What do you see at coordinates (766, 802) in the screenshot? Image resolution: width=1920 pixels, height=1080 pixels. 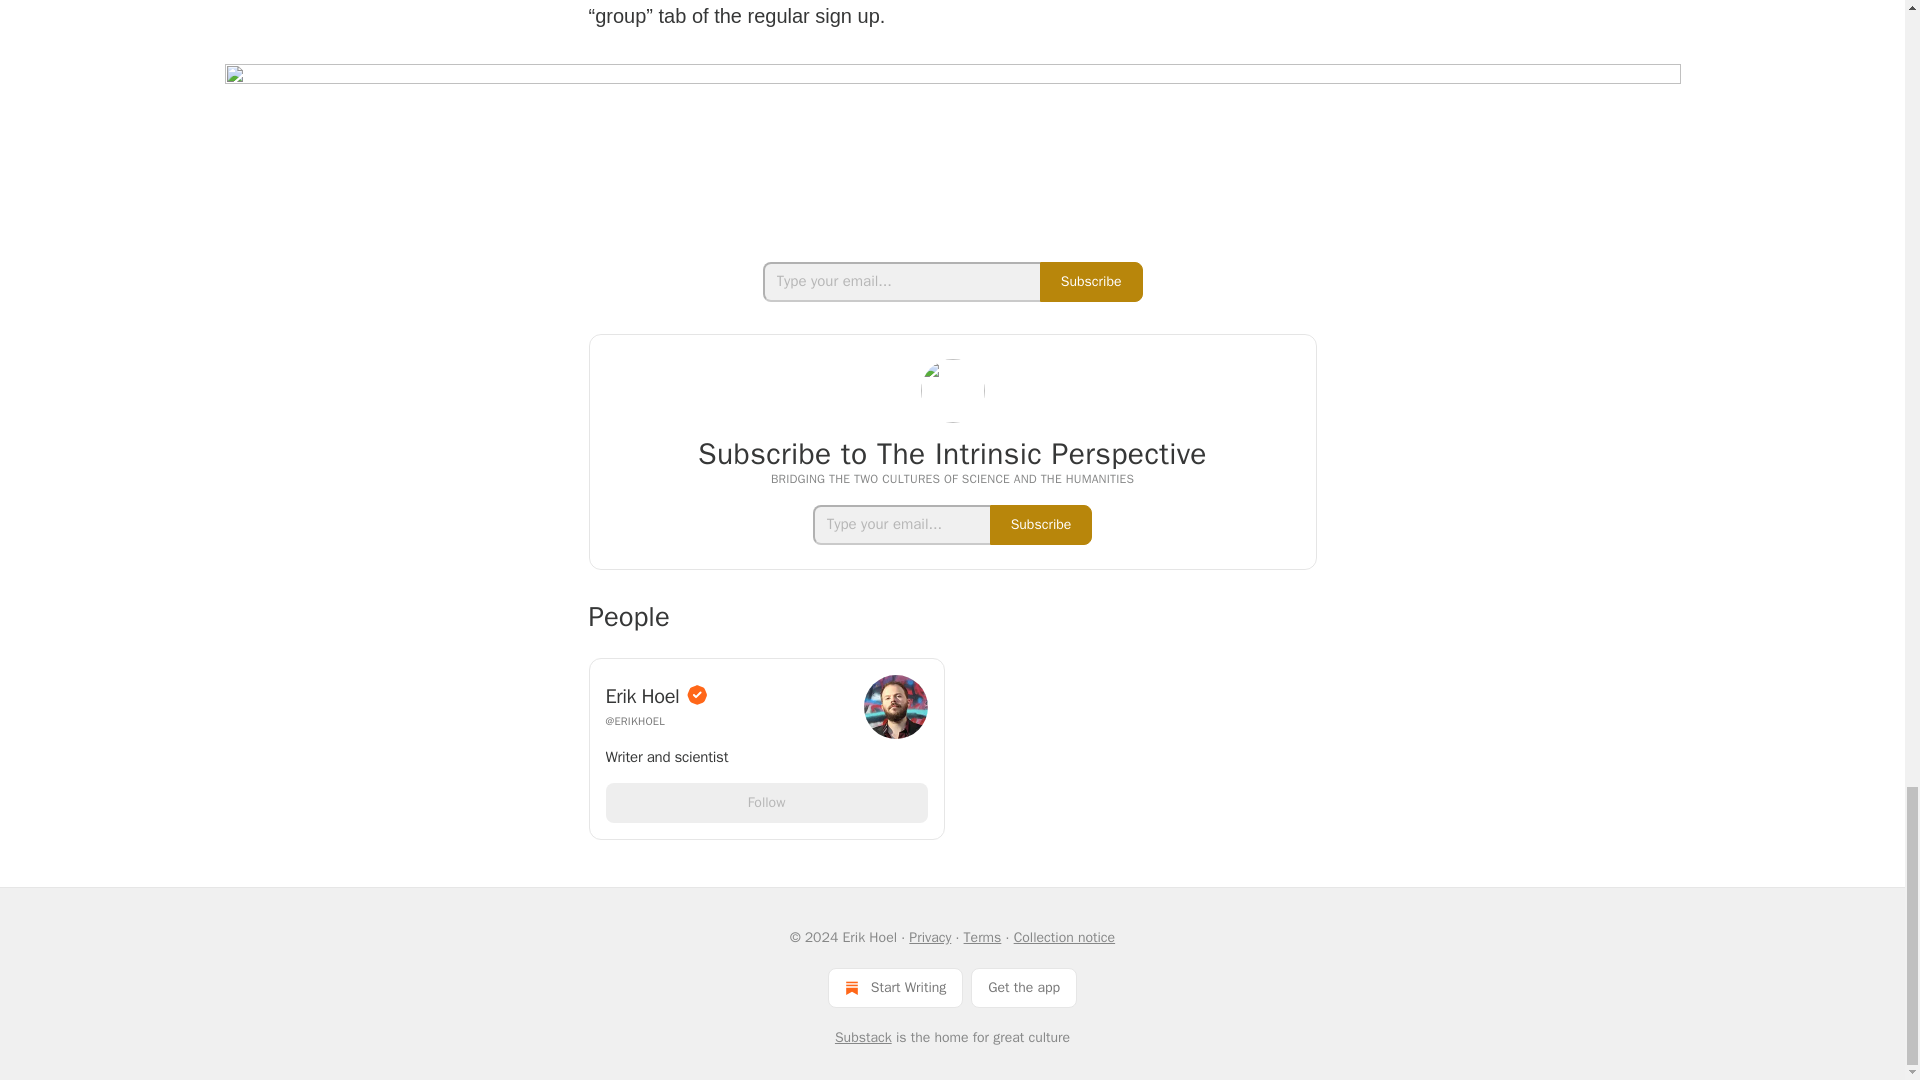 I see `Follow` at bounding box center [766, 802].